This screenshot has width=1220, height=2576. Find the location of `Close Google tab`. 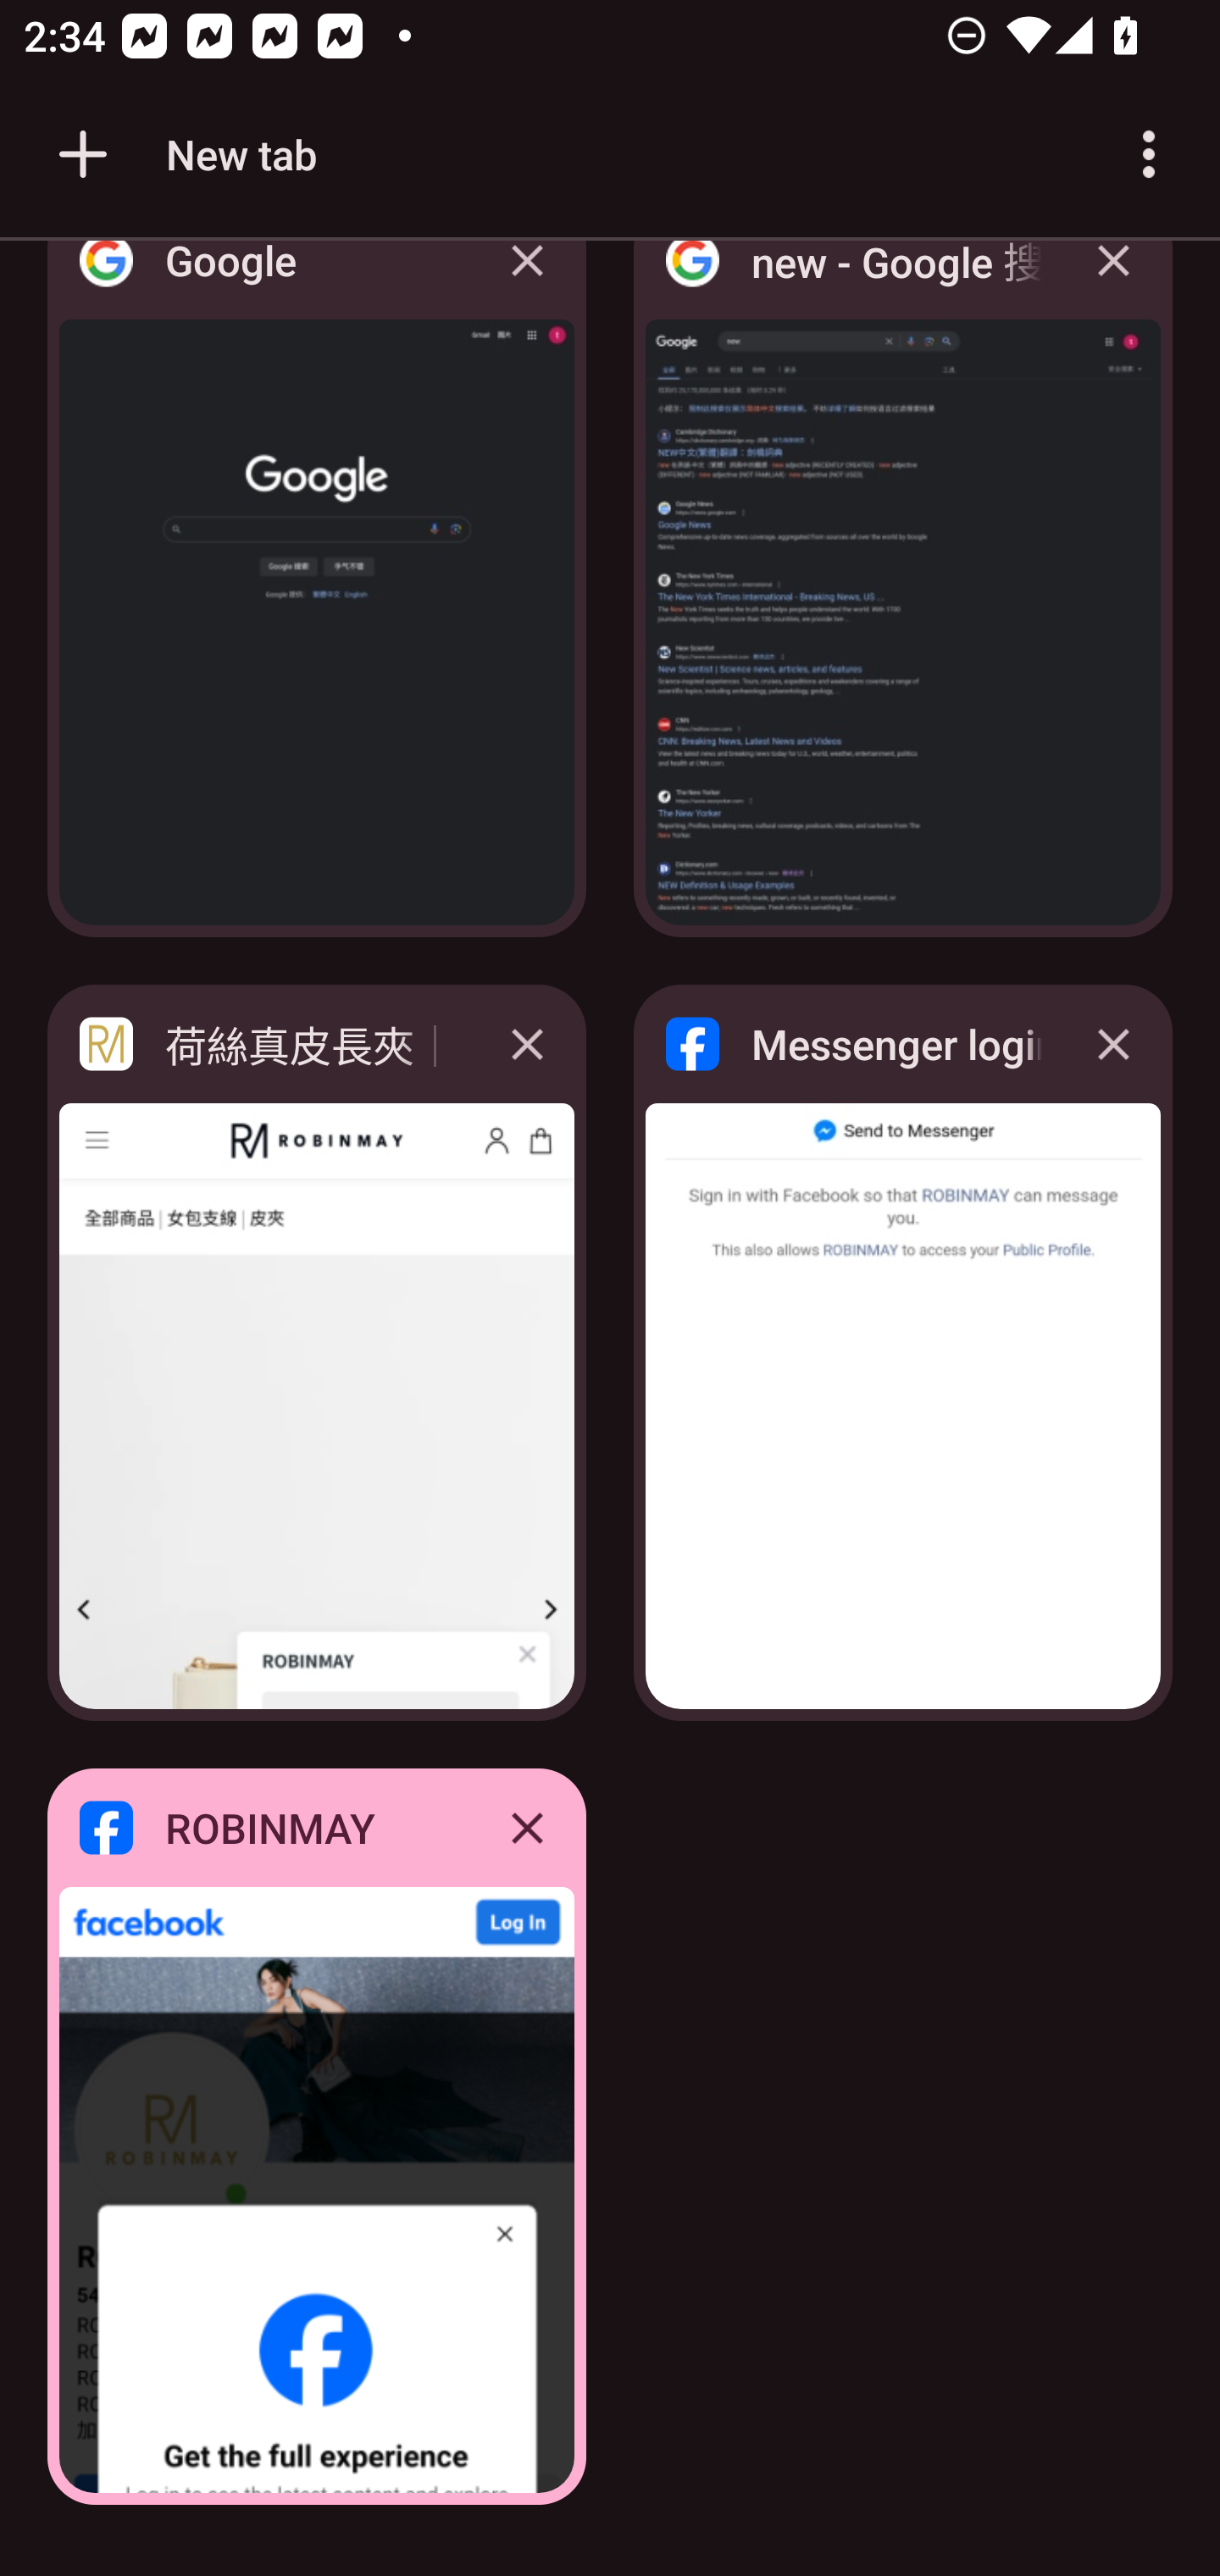

Close Google tab is located at coordinates (527, 285).